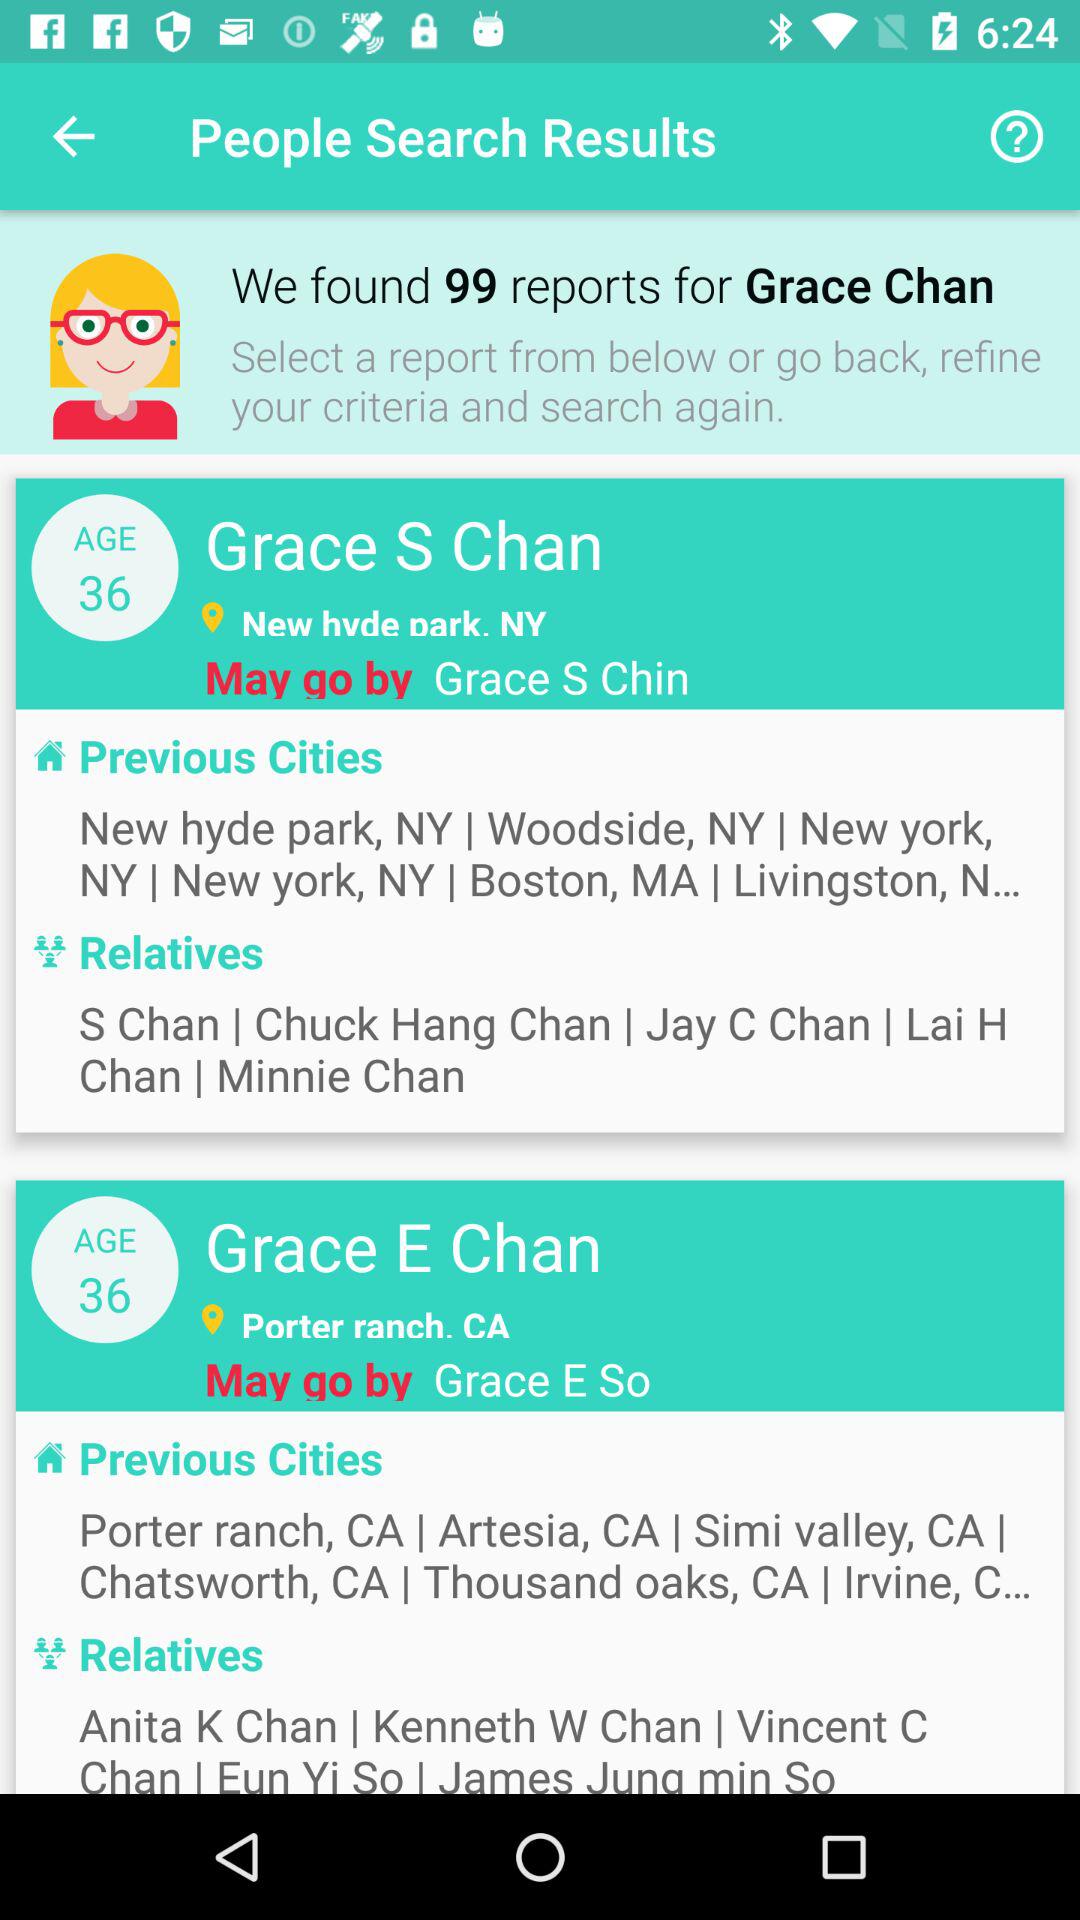 The width and height of the screenshot is (1080, 1920). What do you see at coordinates (73, 136) in the screenshot?
I see `turn on the item next to people search results icon` at bounding box center [73, 136].